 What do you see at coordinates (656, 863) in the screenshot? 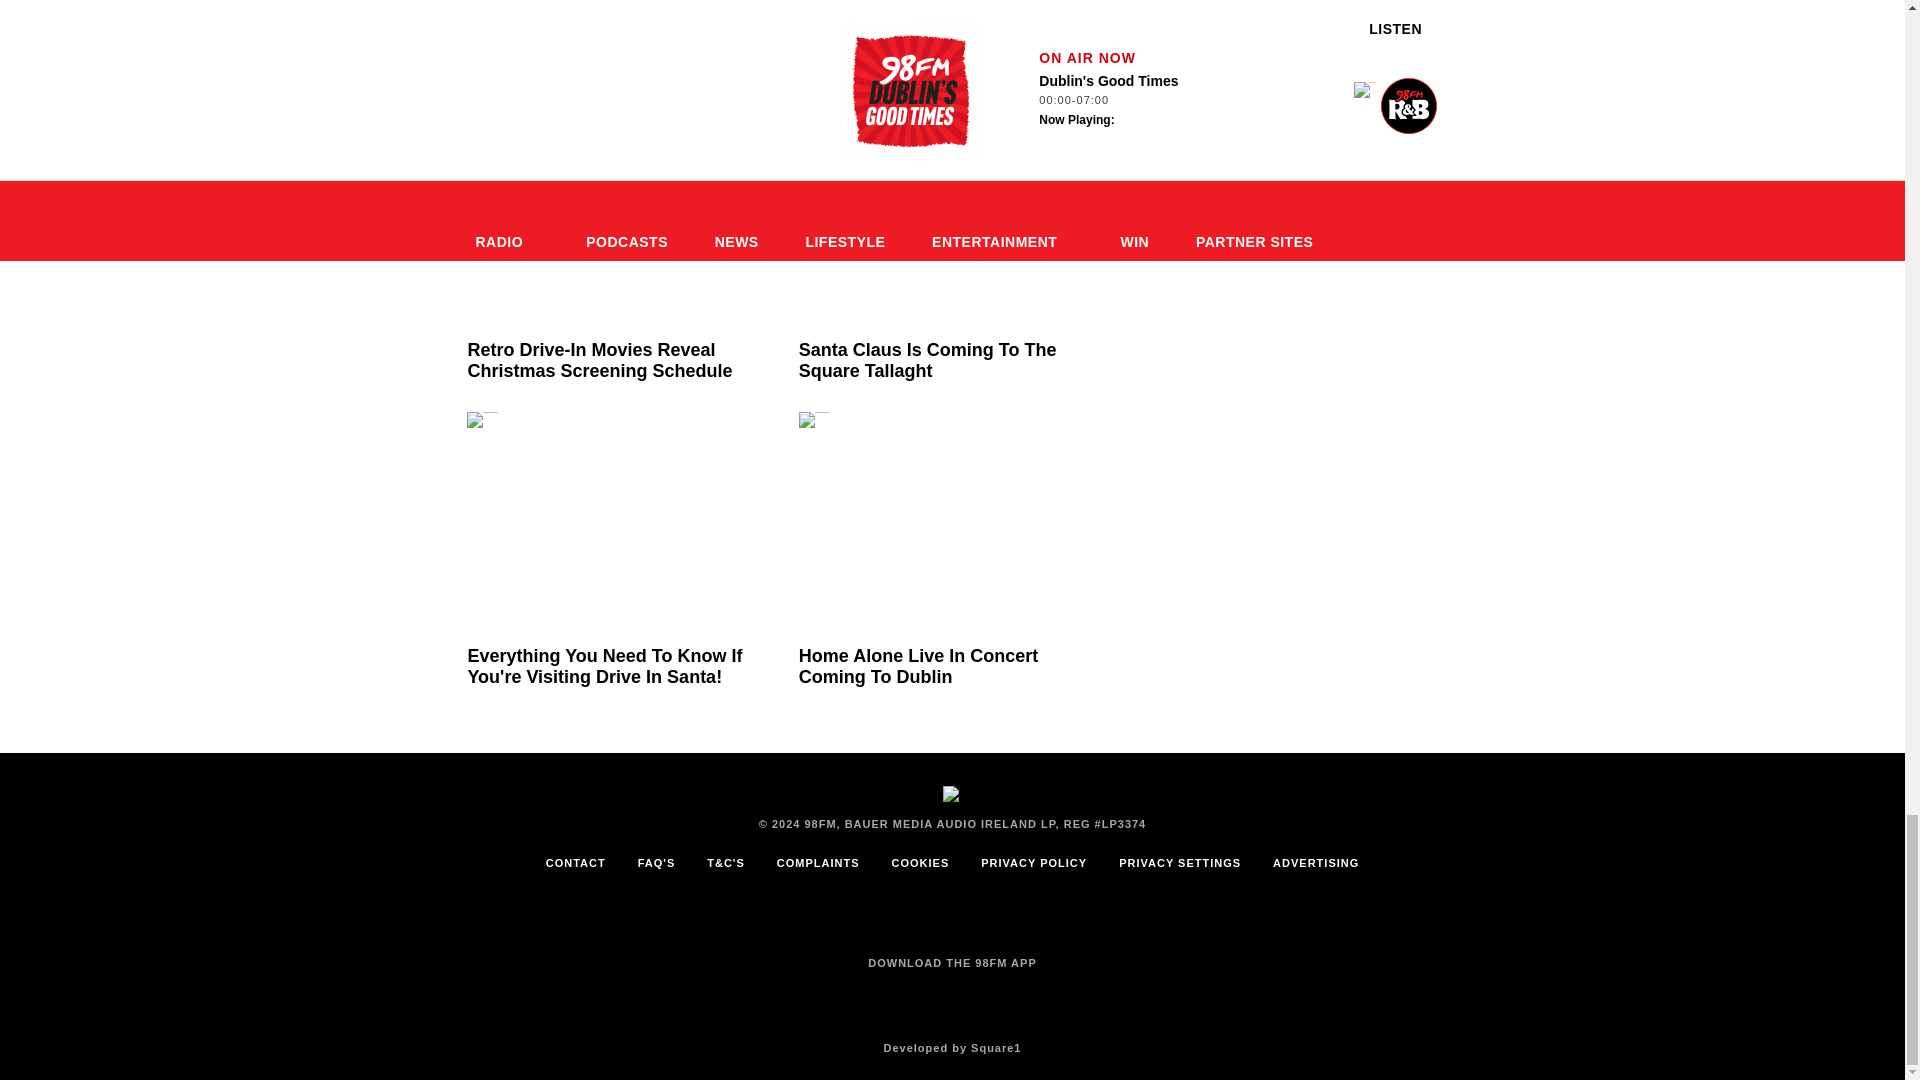
I see `FAQ's` at bounding box center [656, 863].